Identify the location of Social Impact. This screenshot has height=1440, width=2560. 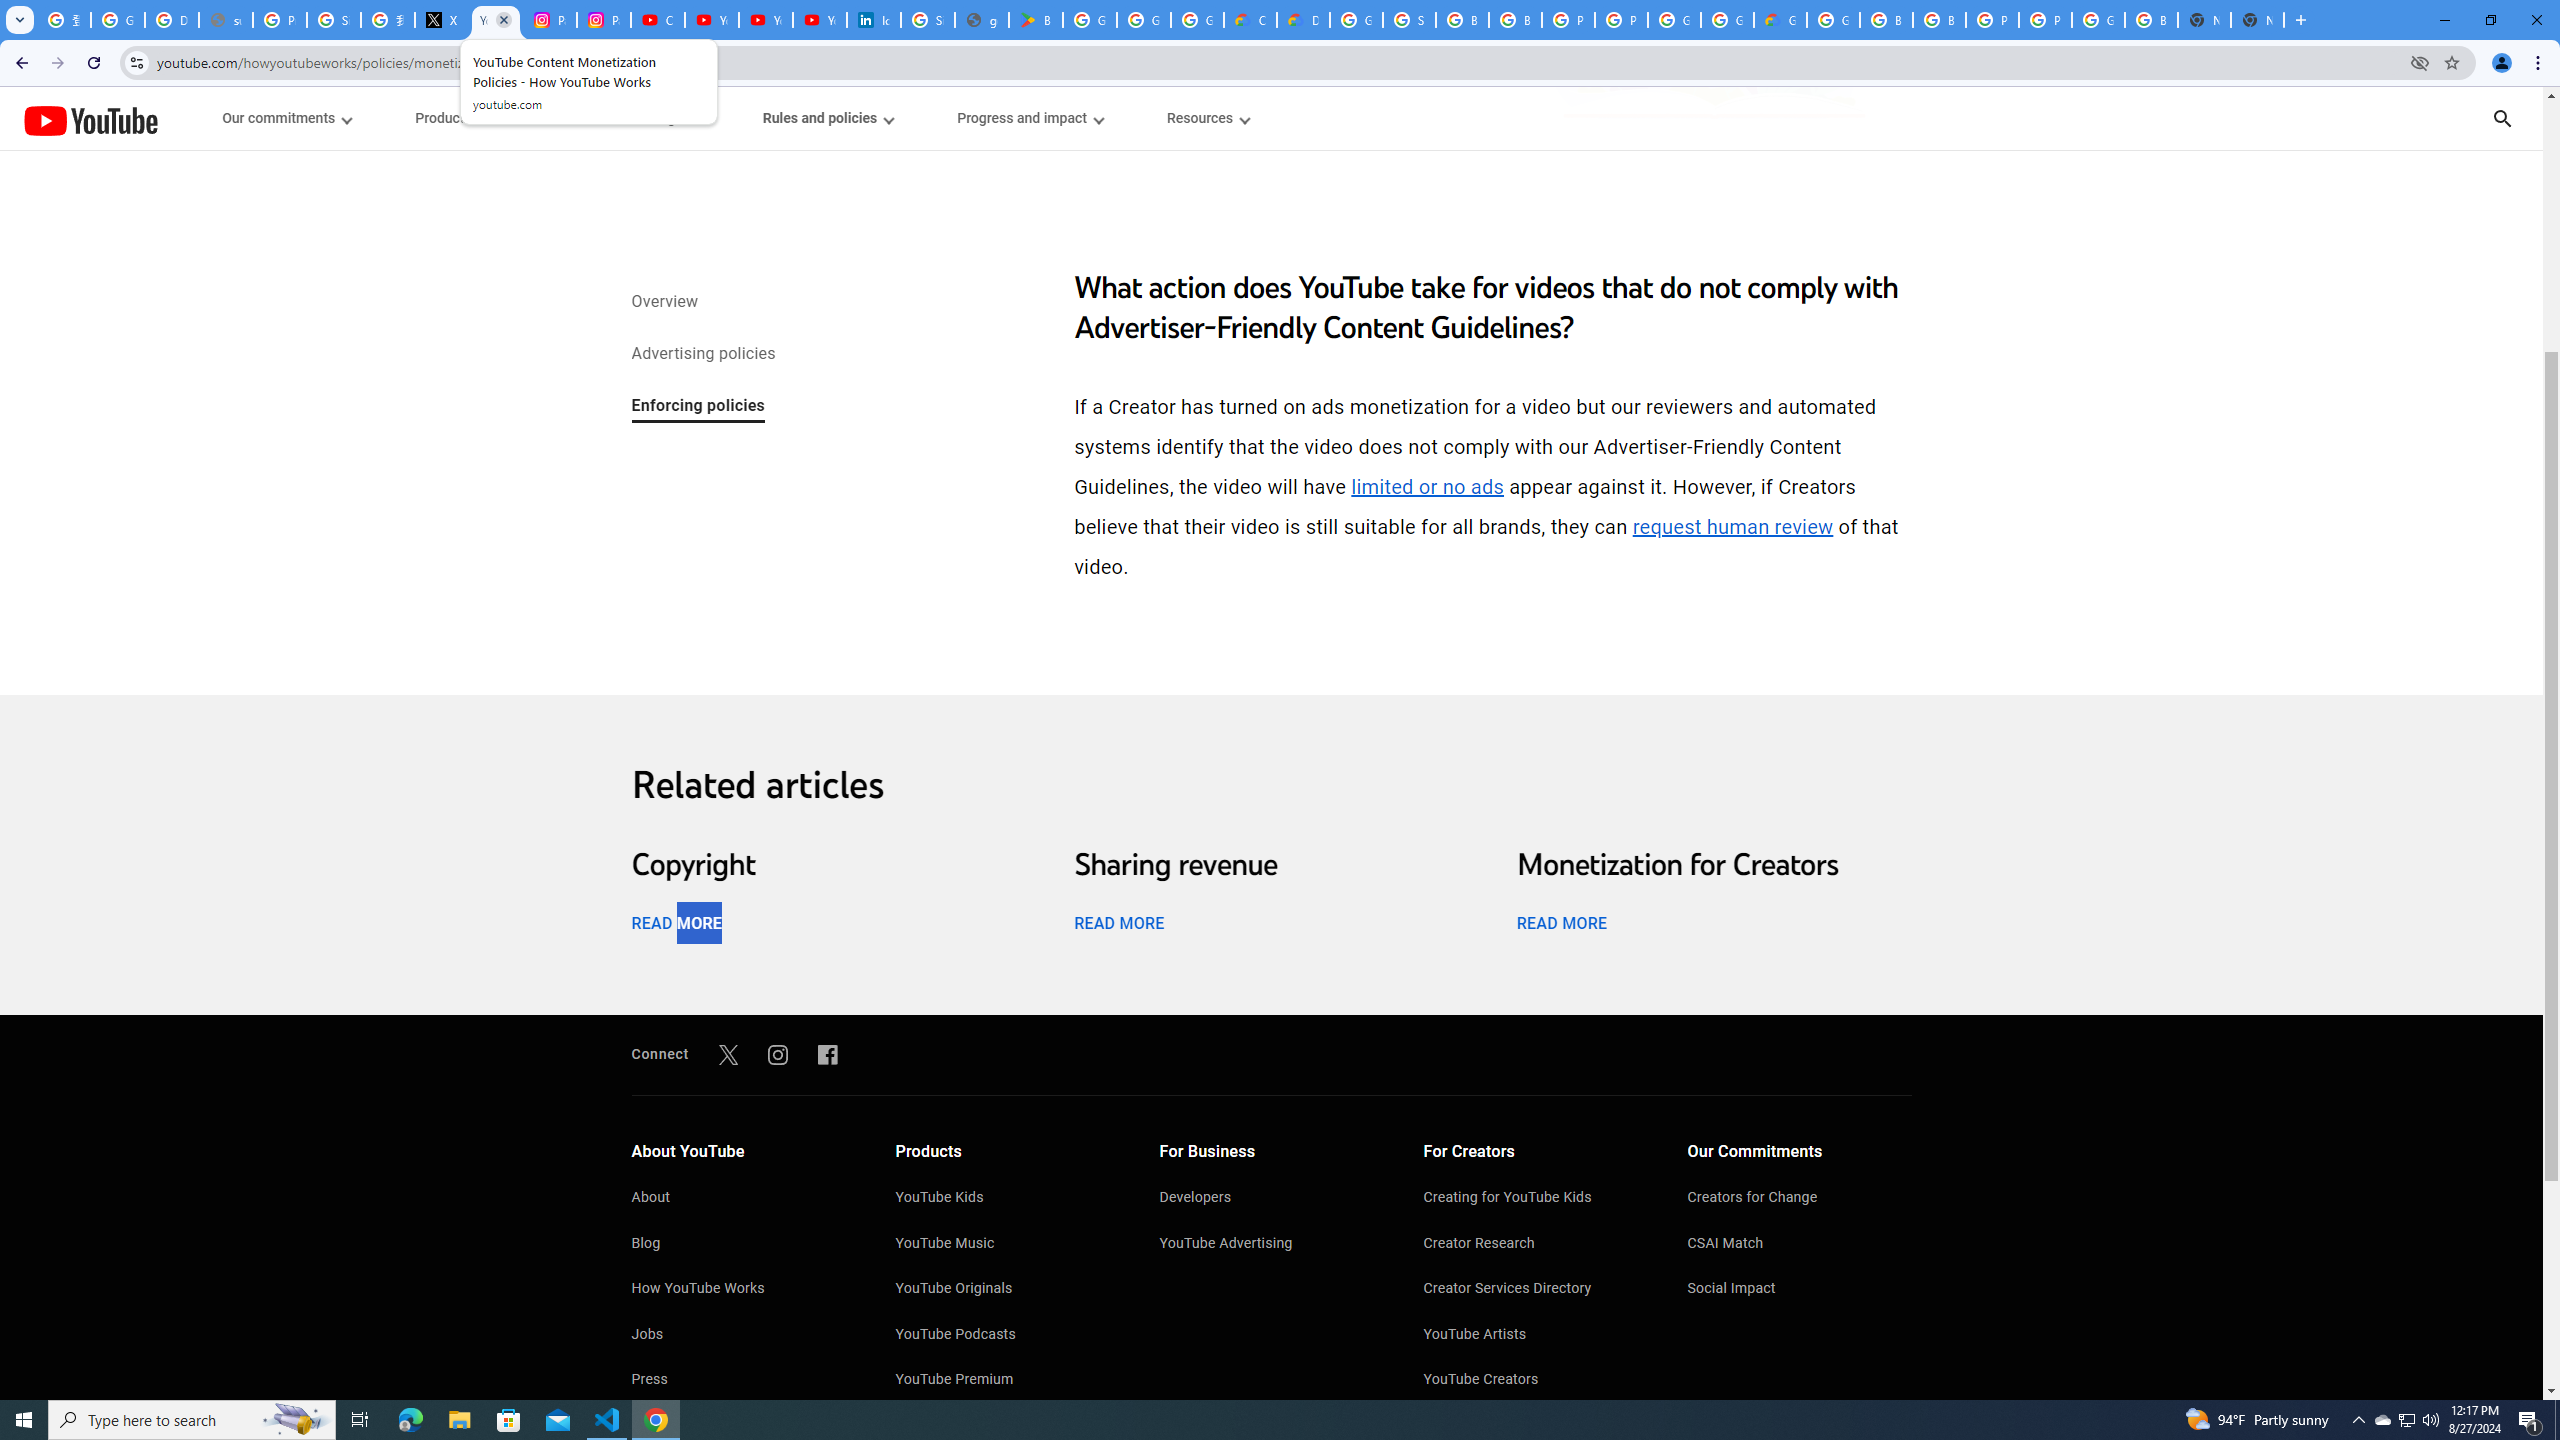
(1800, 1290).